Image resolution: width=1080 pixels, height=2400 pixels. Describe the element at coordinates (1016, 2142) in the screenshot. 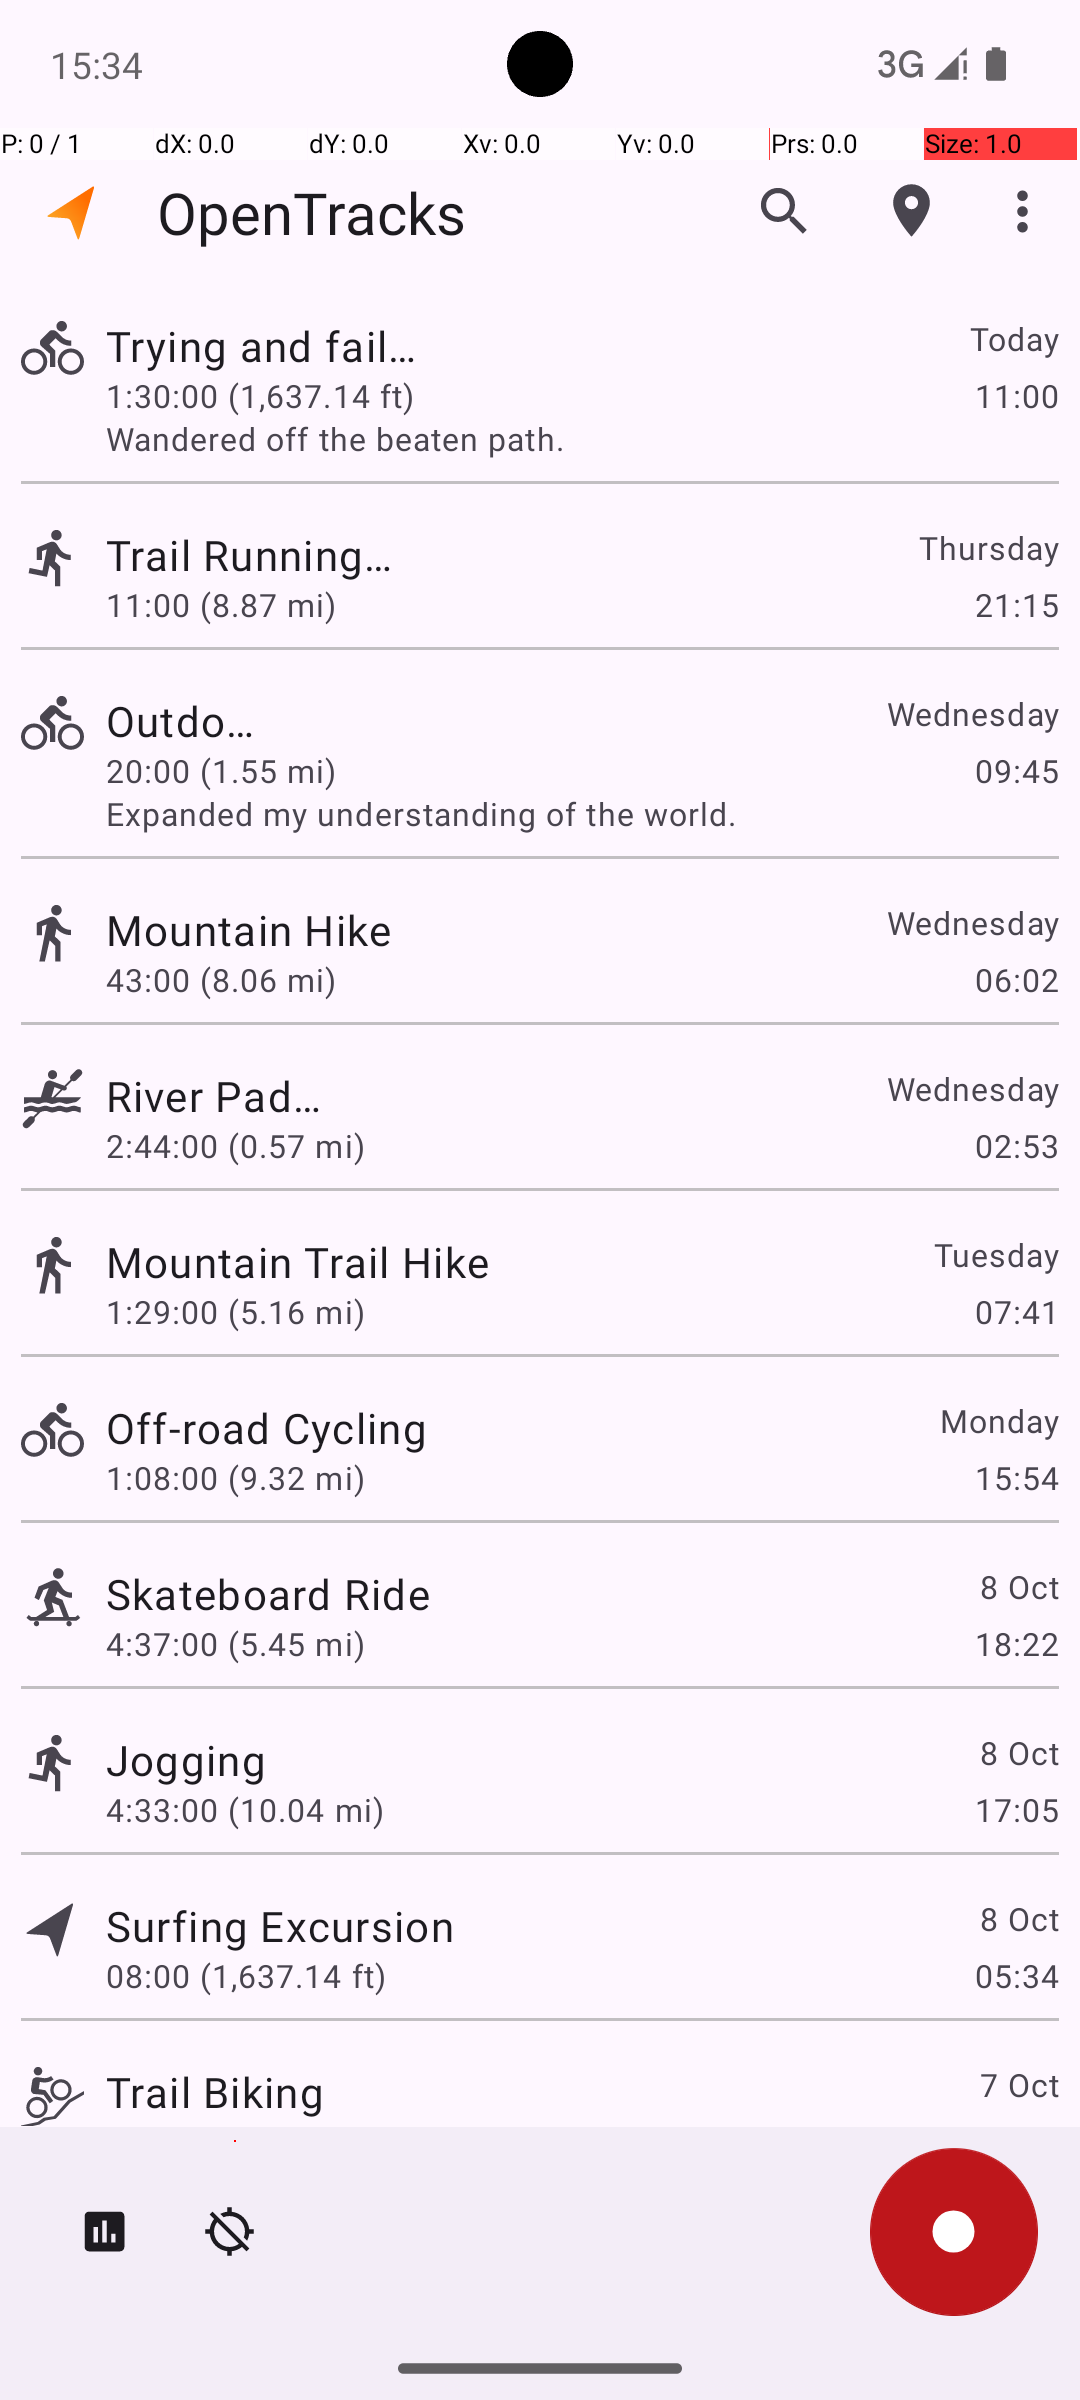

I see `12:14` at that location.